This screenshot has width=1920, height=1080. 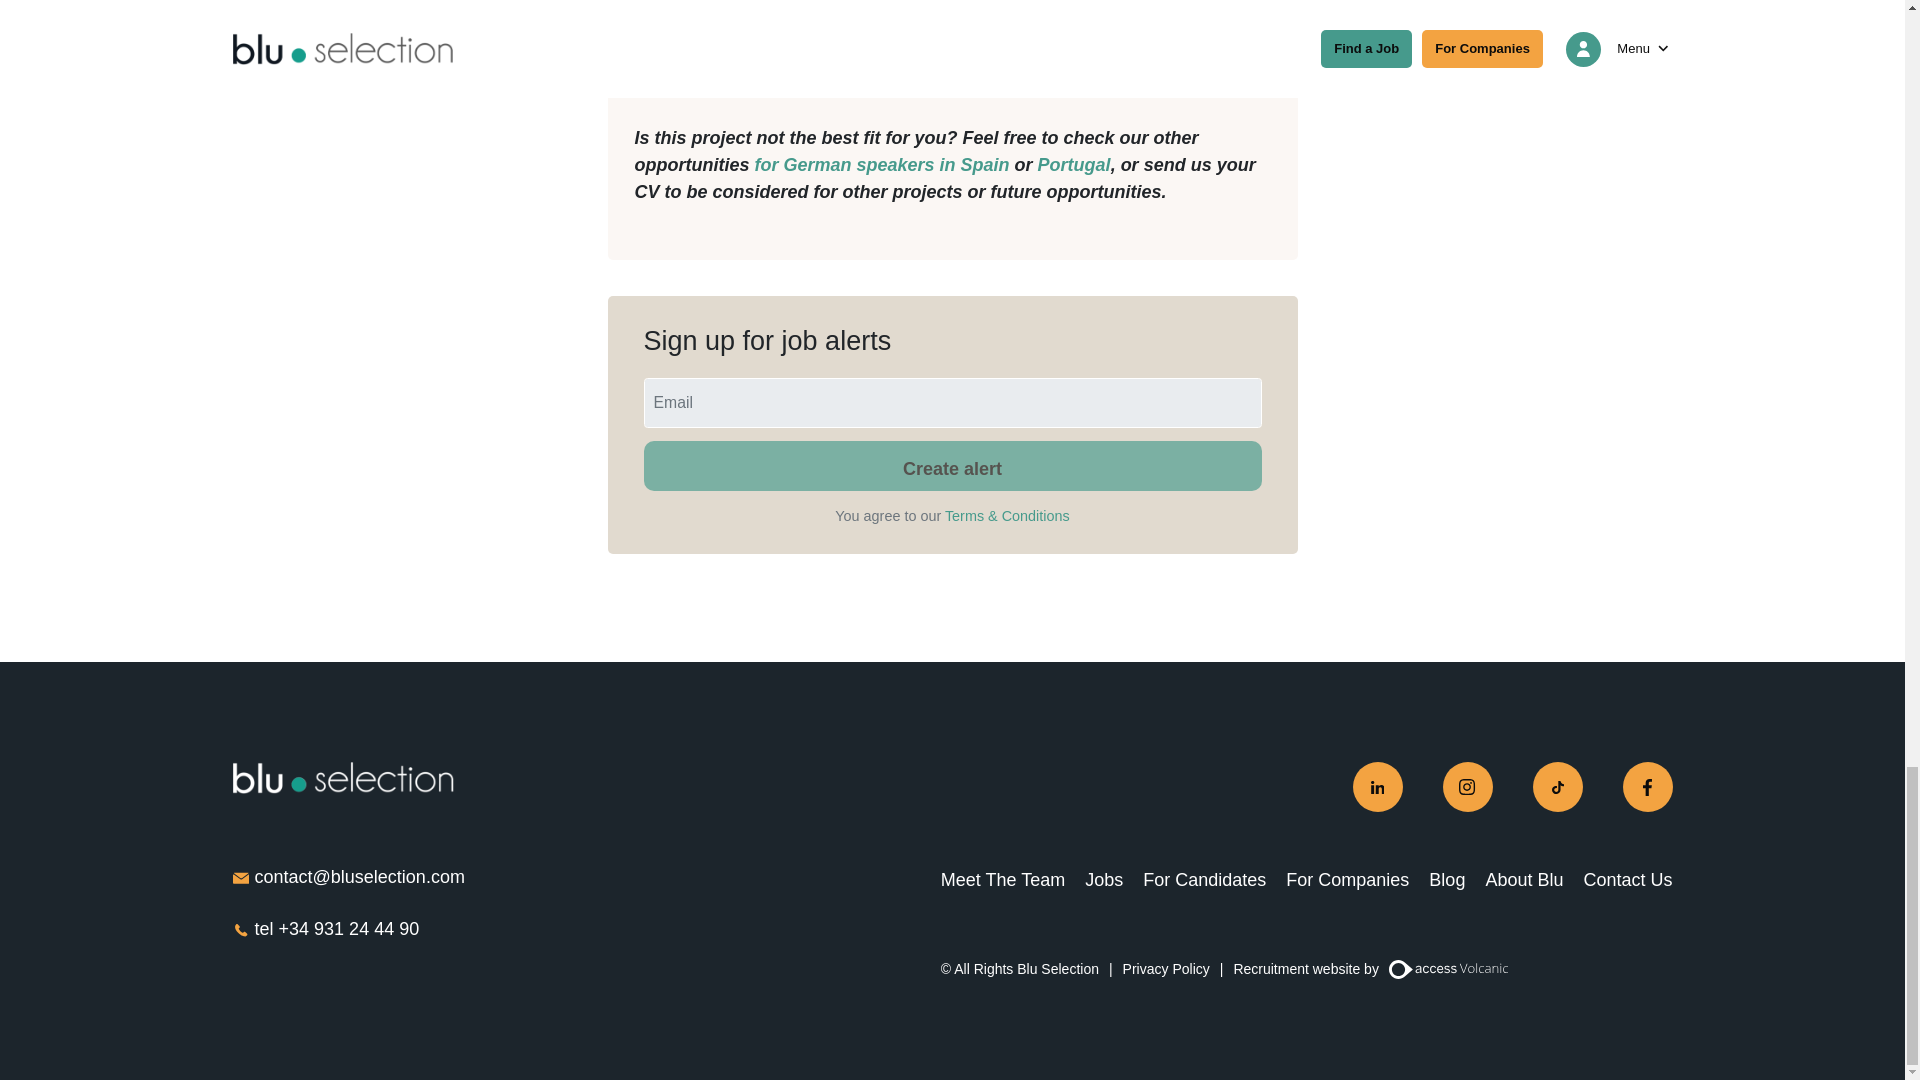 I want to click on Create alert, so click(x=952, y=466).